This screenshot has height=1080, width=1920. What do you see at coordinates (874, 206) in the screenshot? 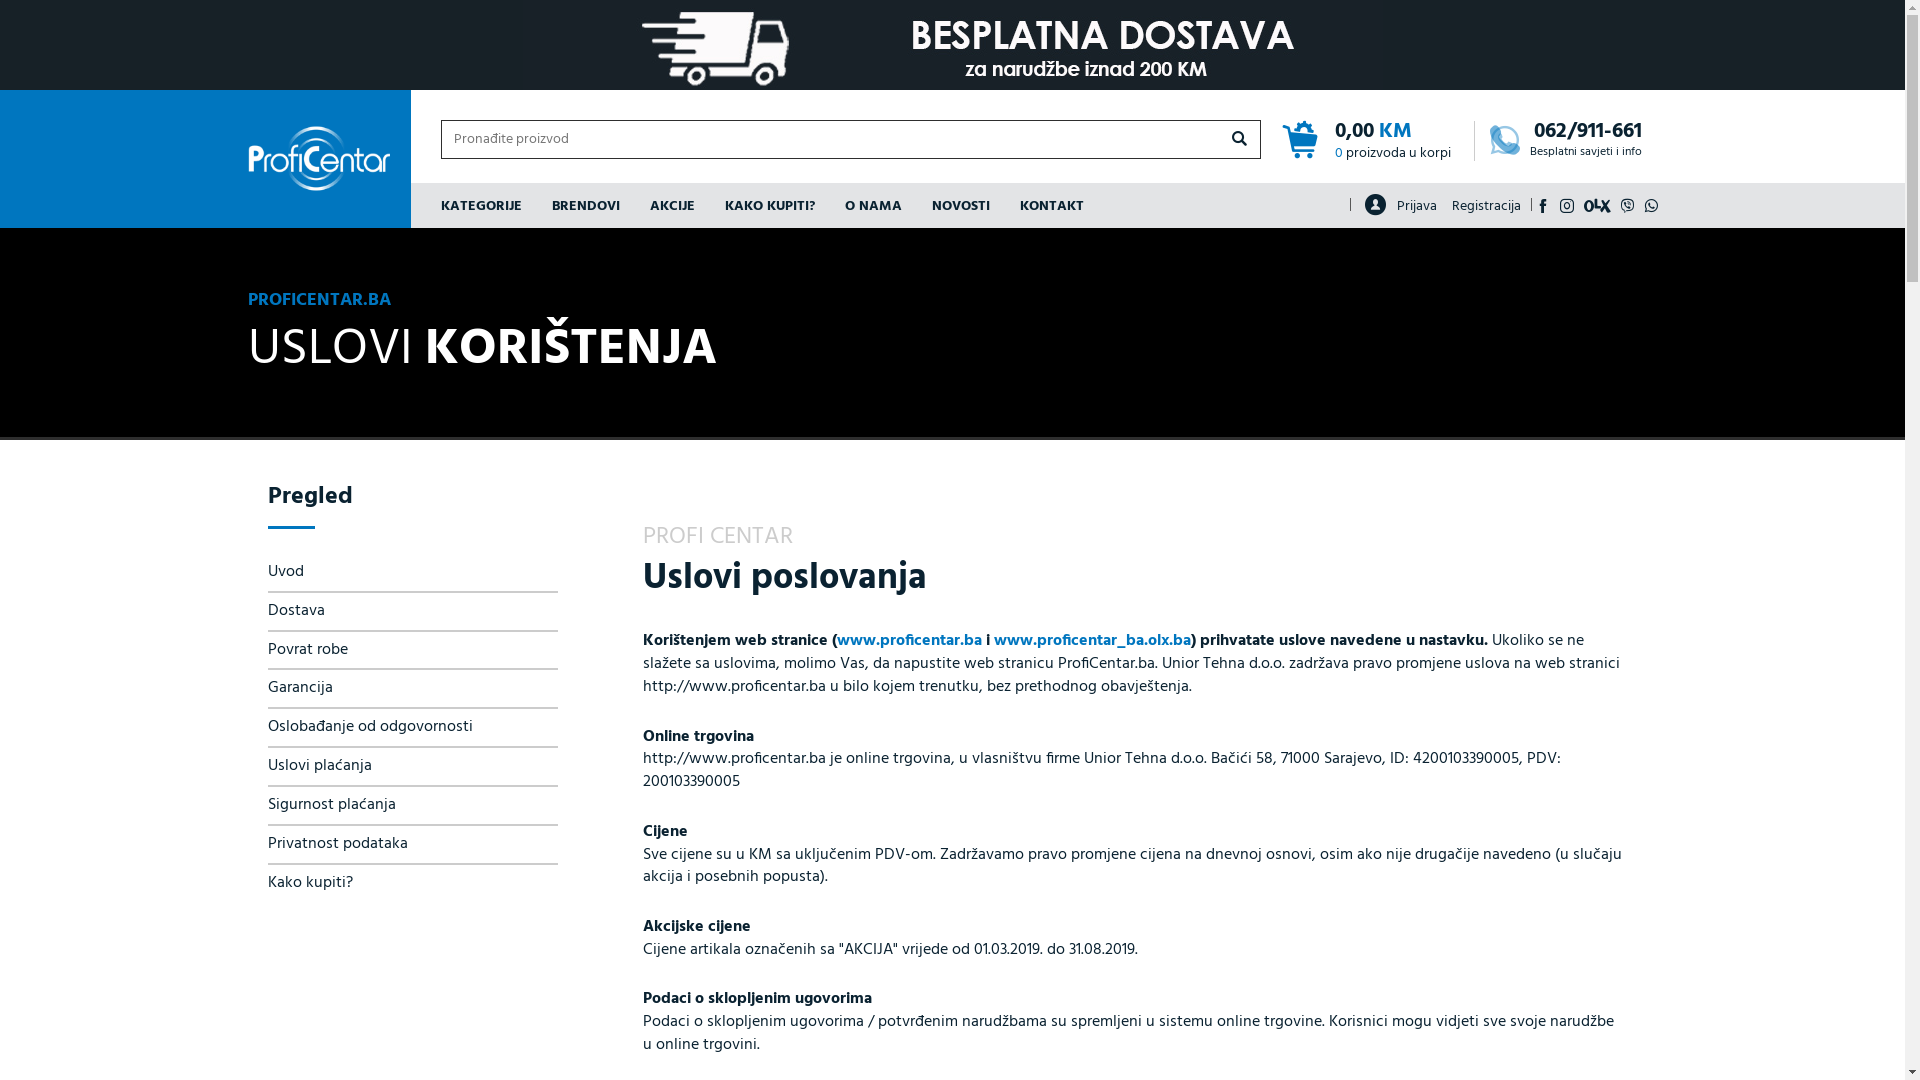
I see `O NAMA` at bounding box center [874, 206].